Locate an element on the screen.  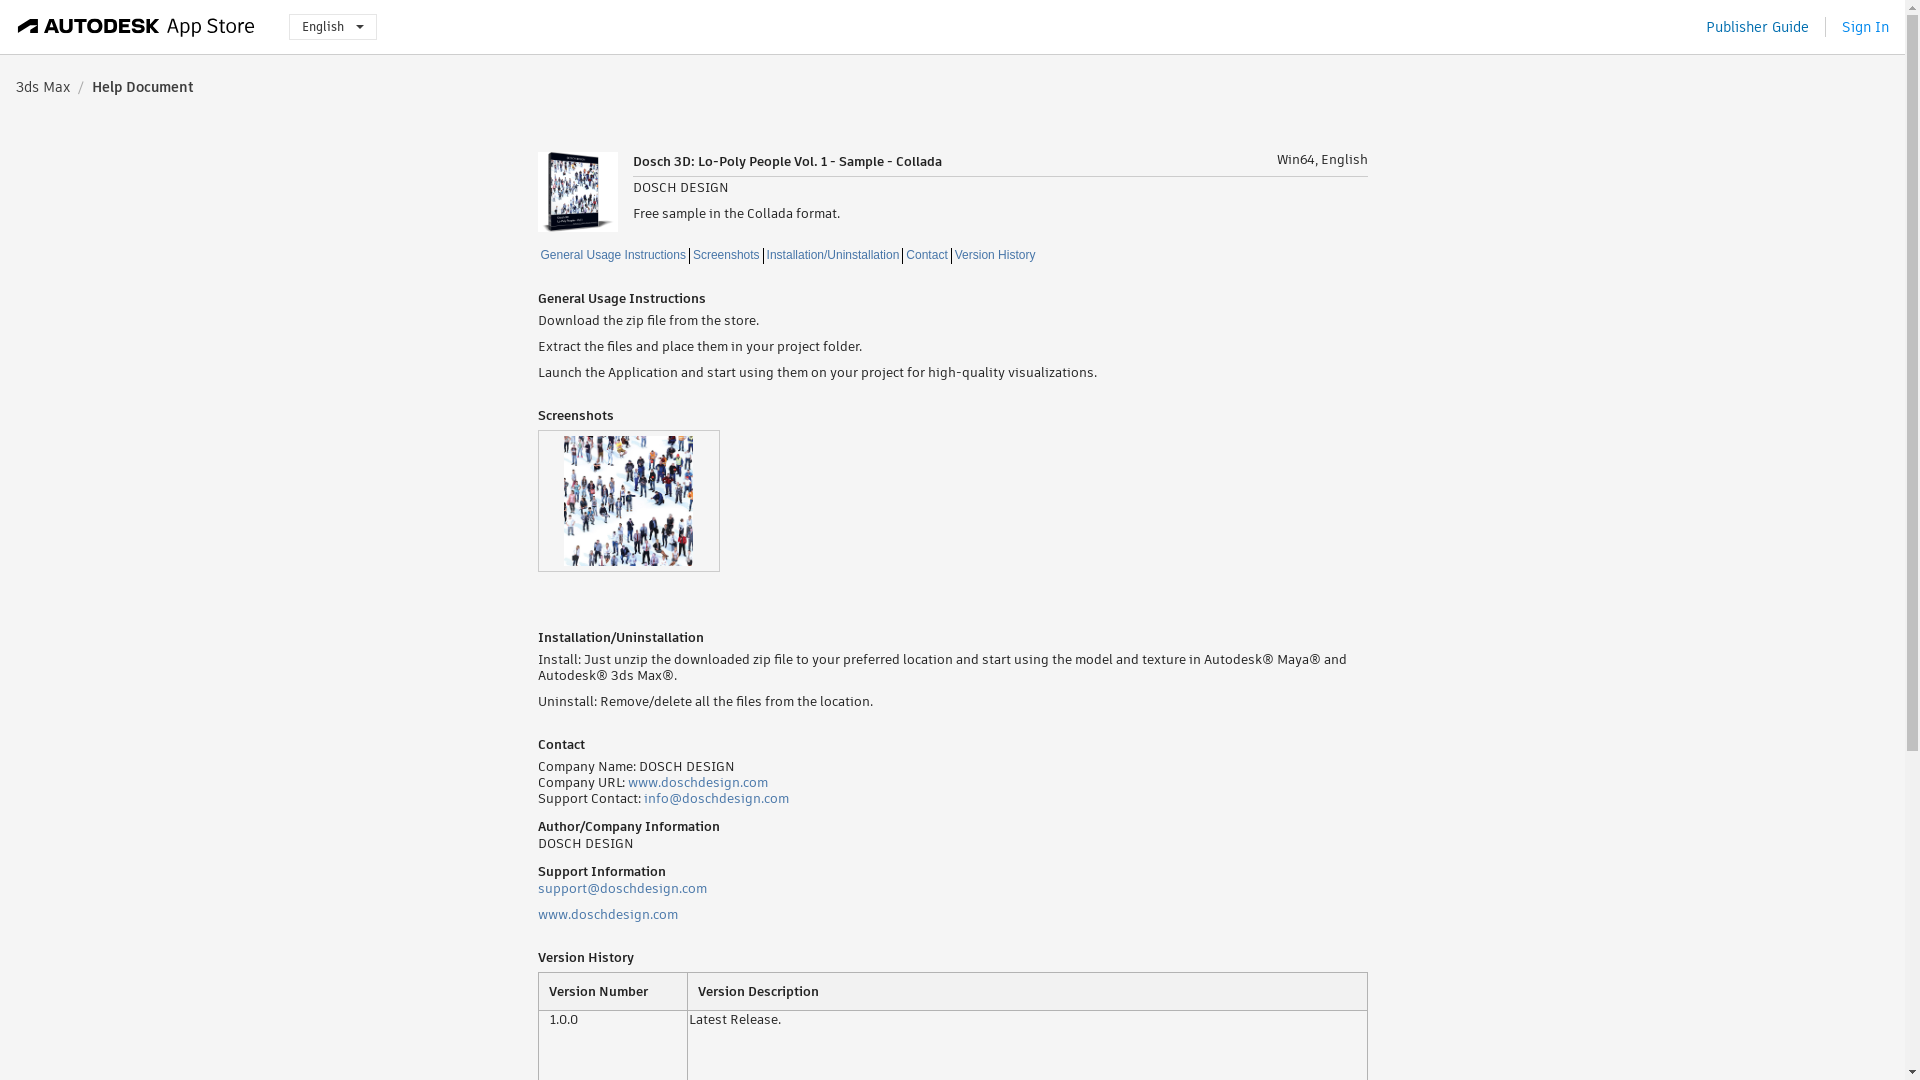
Publisher Guide is located at coordinates (1757, 26).